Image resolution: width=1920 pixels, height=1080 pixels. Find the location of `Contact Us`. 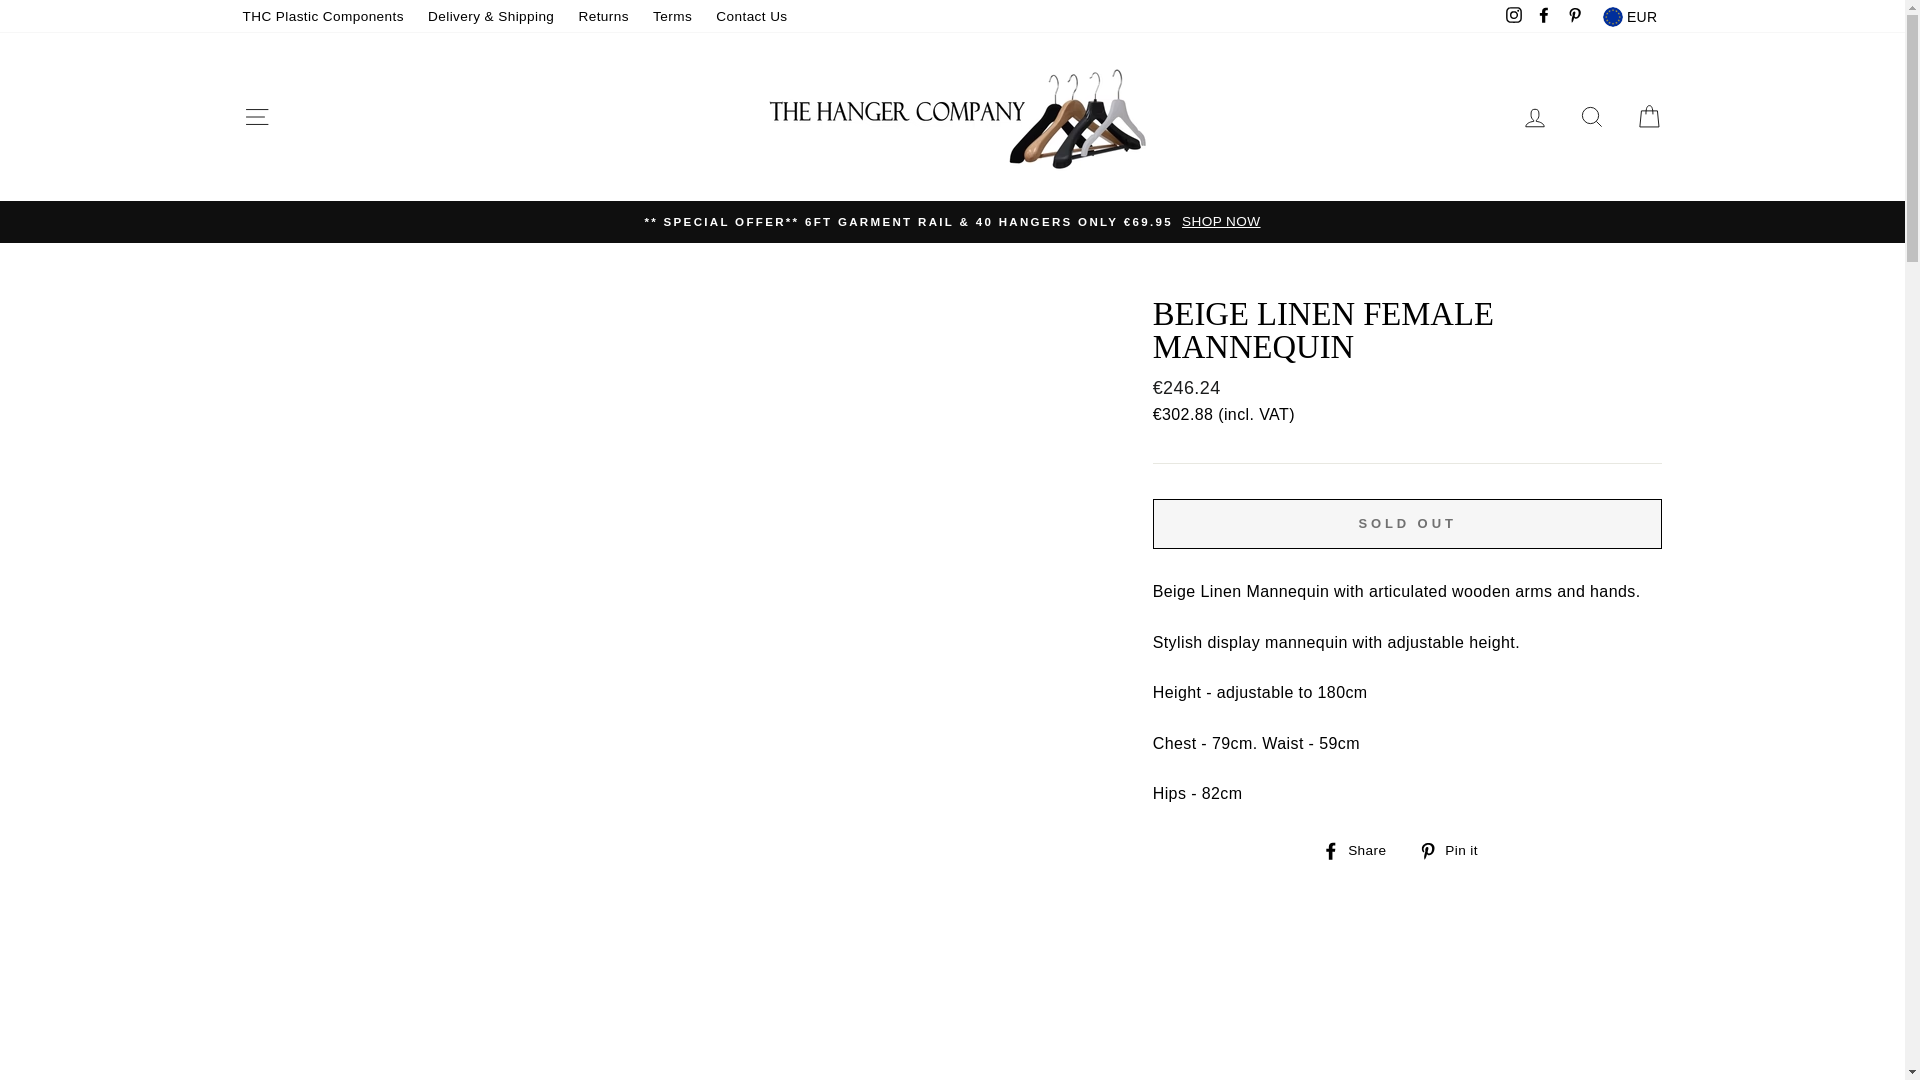

Contact Us is located at coordinates (751, 17).